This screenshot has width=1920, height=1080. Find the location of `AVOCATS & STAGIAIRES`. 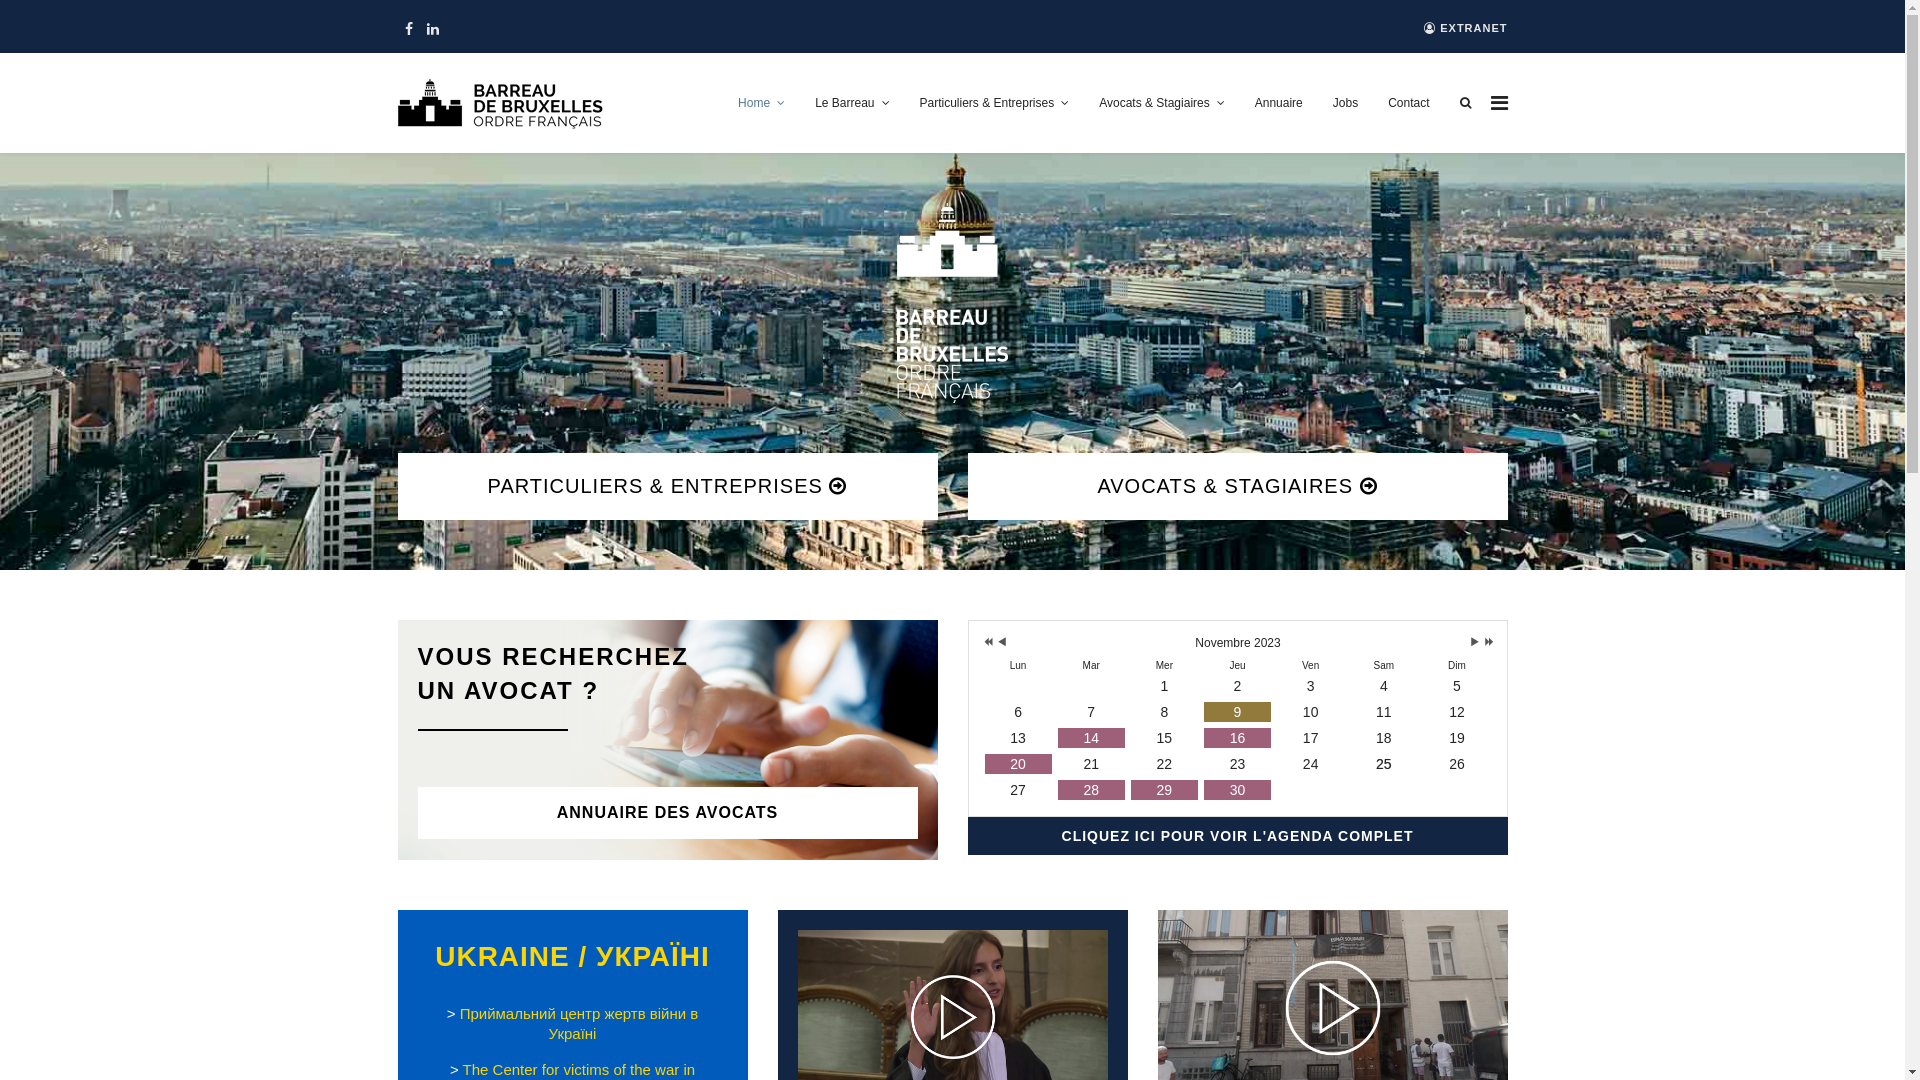

AVOCATS & STAGIAIRES is located at coordinates (1238, 486).